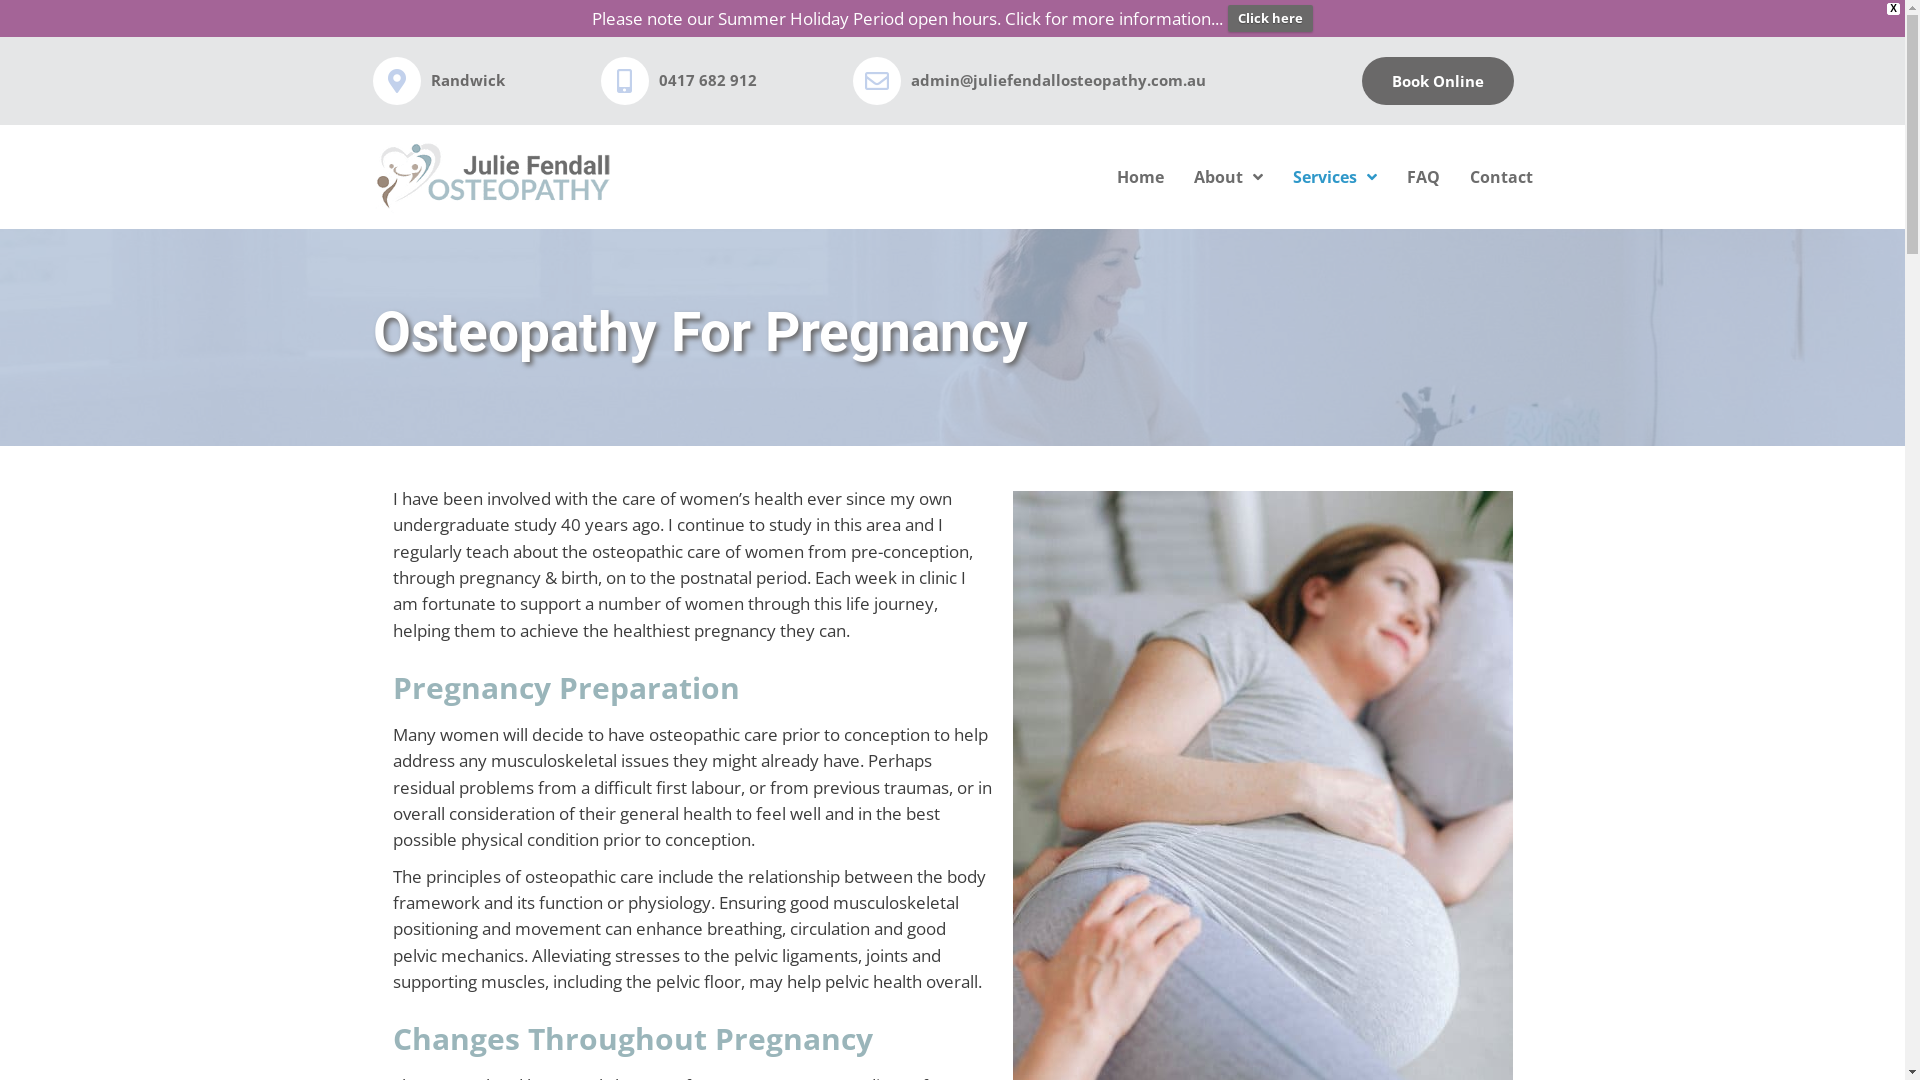 This screenshot has height=1080, width=1920. I want to click on julie fendall osteopathy logo, so click(492, 177).